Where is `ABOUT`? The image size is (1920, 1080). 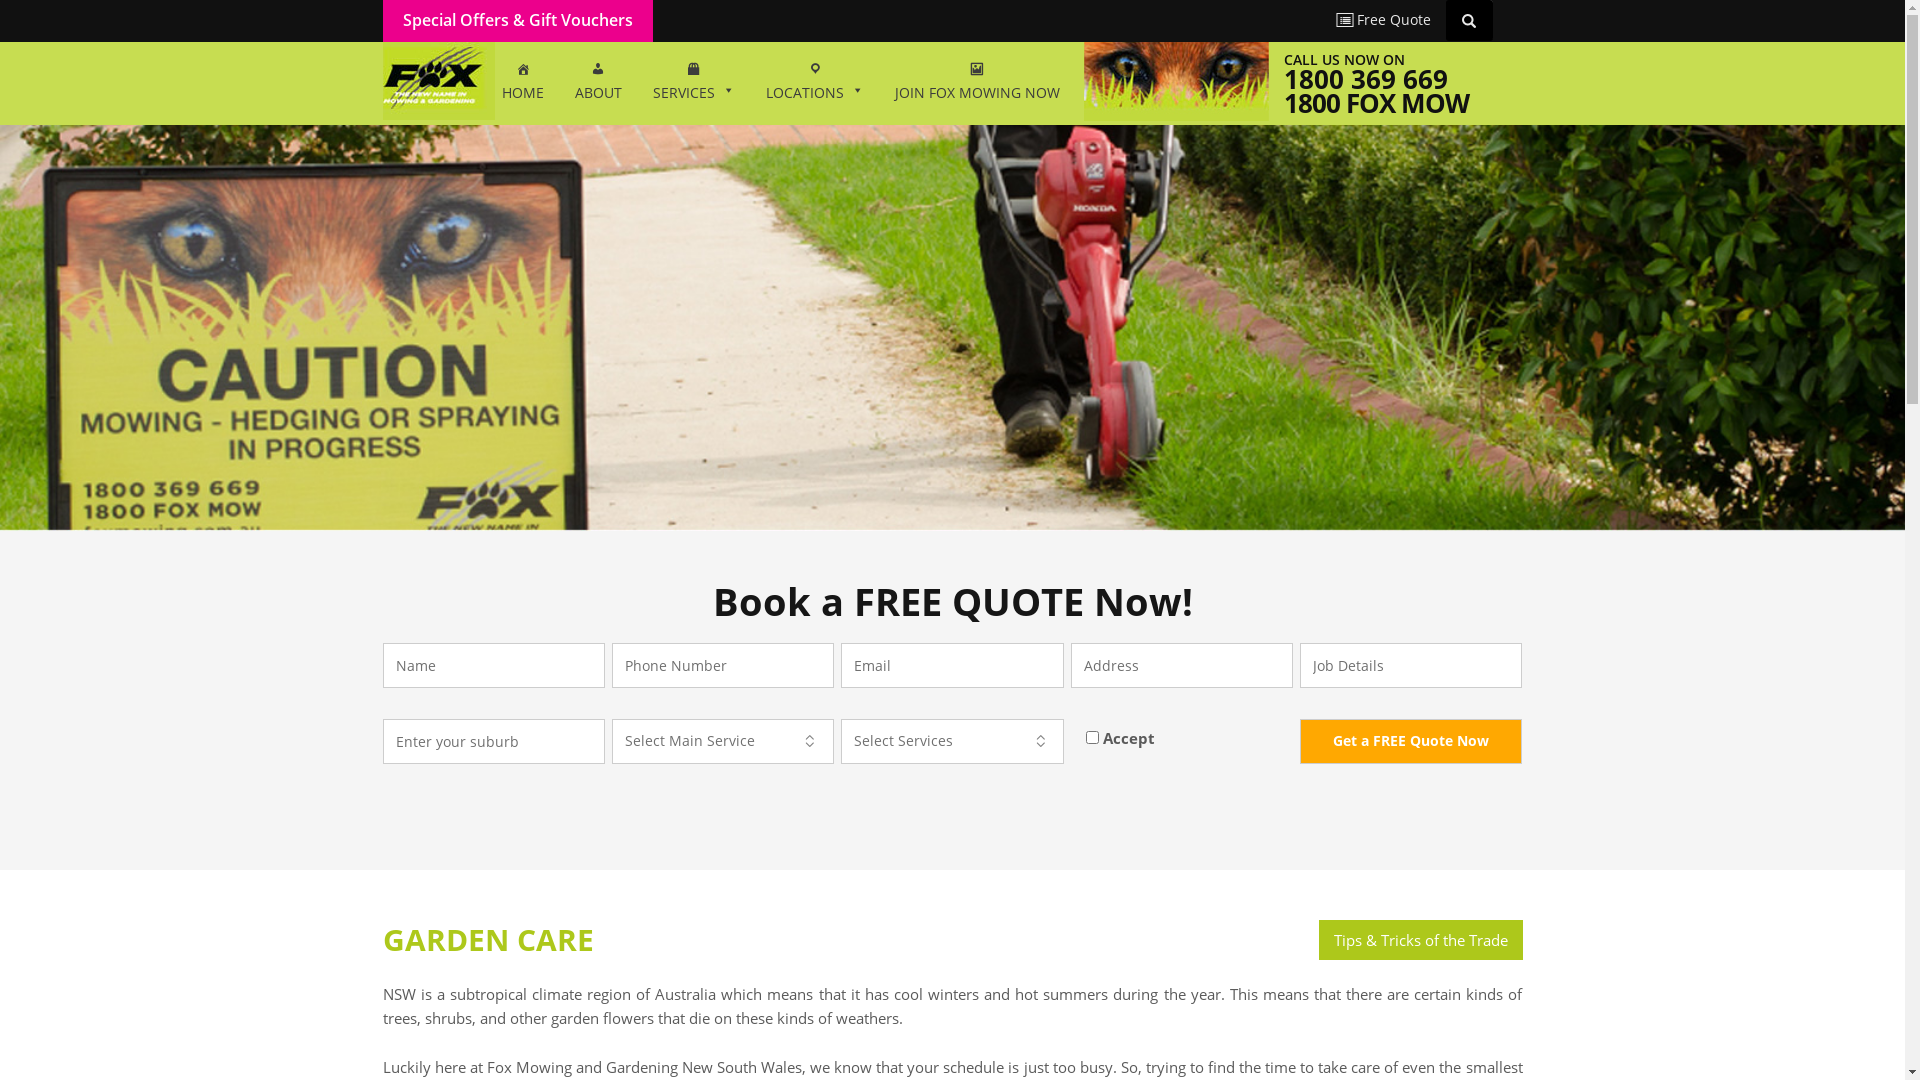 ABOUT is located at coordinates (598, 83).